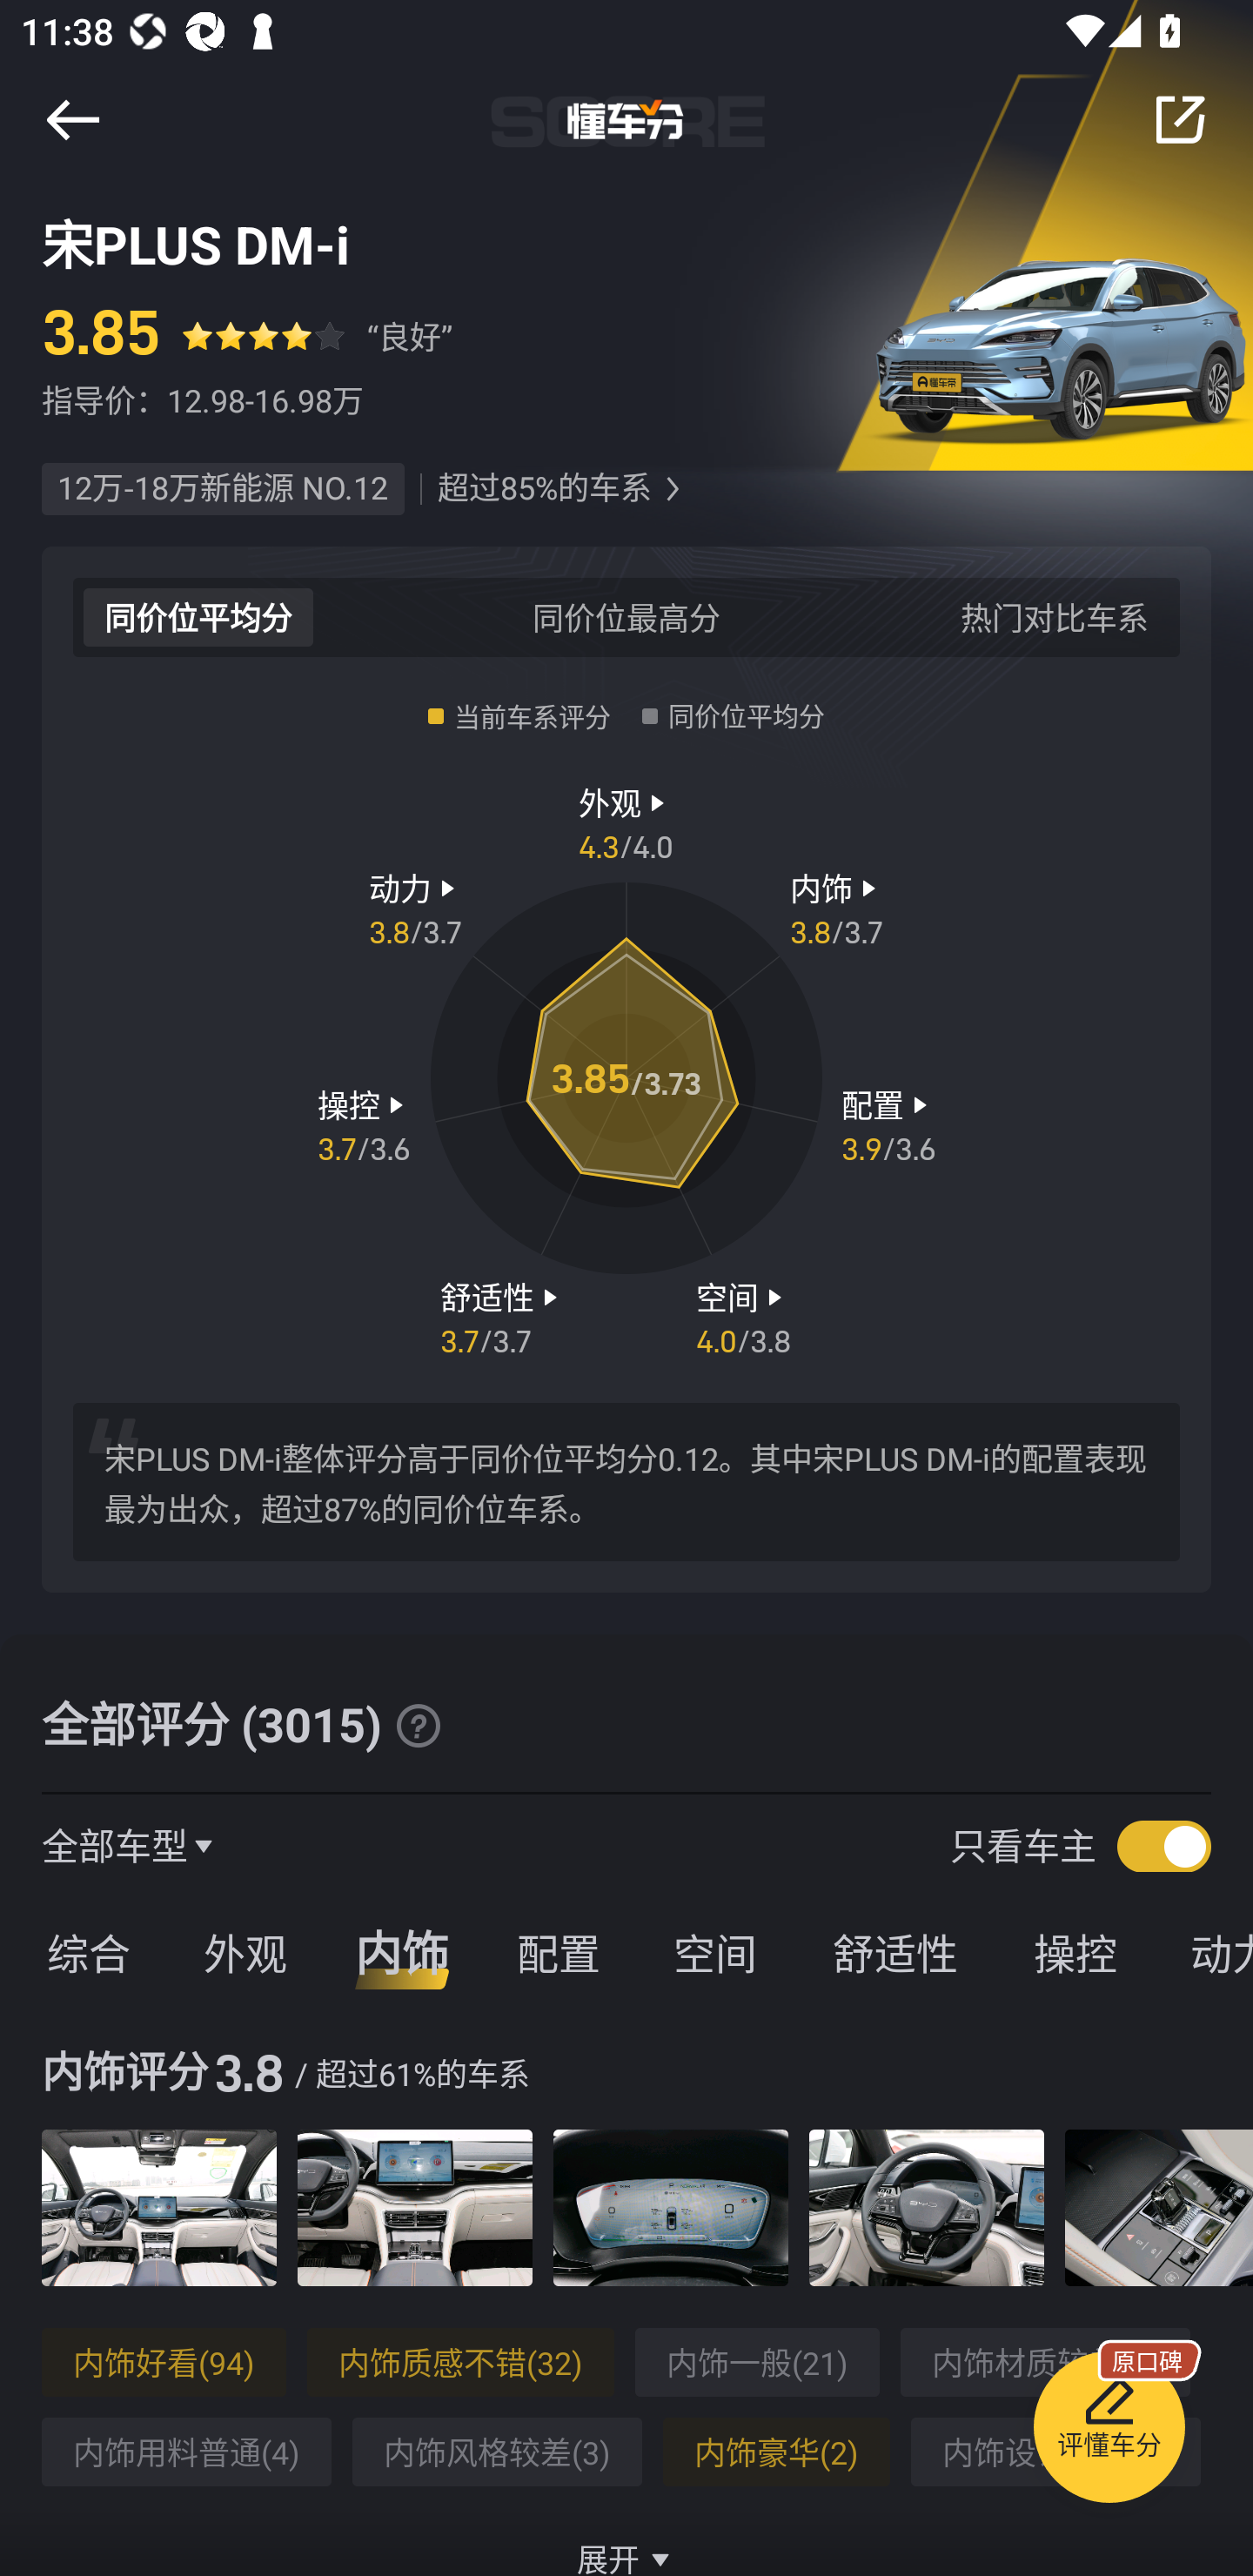  Describe the element at coordinates (626, 2541) in the screenshot. I see `展开 ` at that location.